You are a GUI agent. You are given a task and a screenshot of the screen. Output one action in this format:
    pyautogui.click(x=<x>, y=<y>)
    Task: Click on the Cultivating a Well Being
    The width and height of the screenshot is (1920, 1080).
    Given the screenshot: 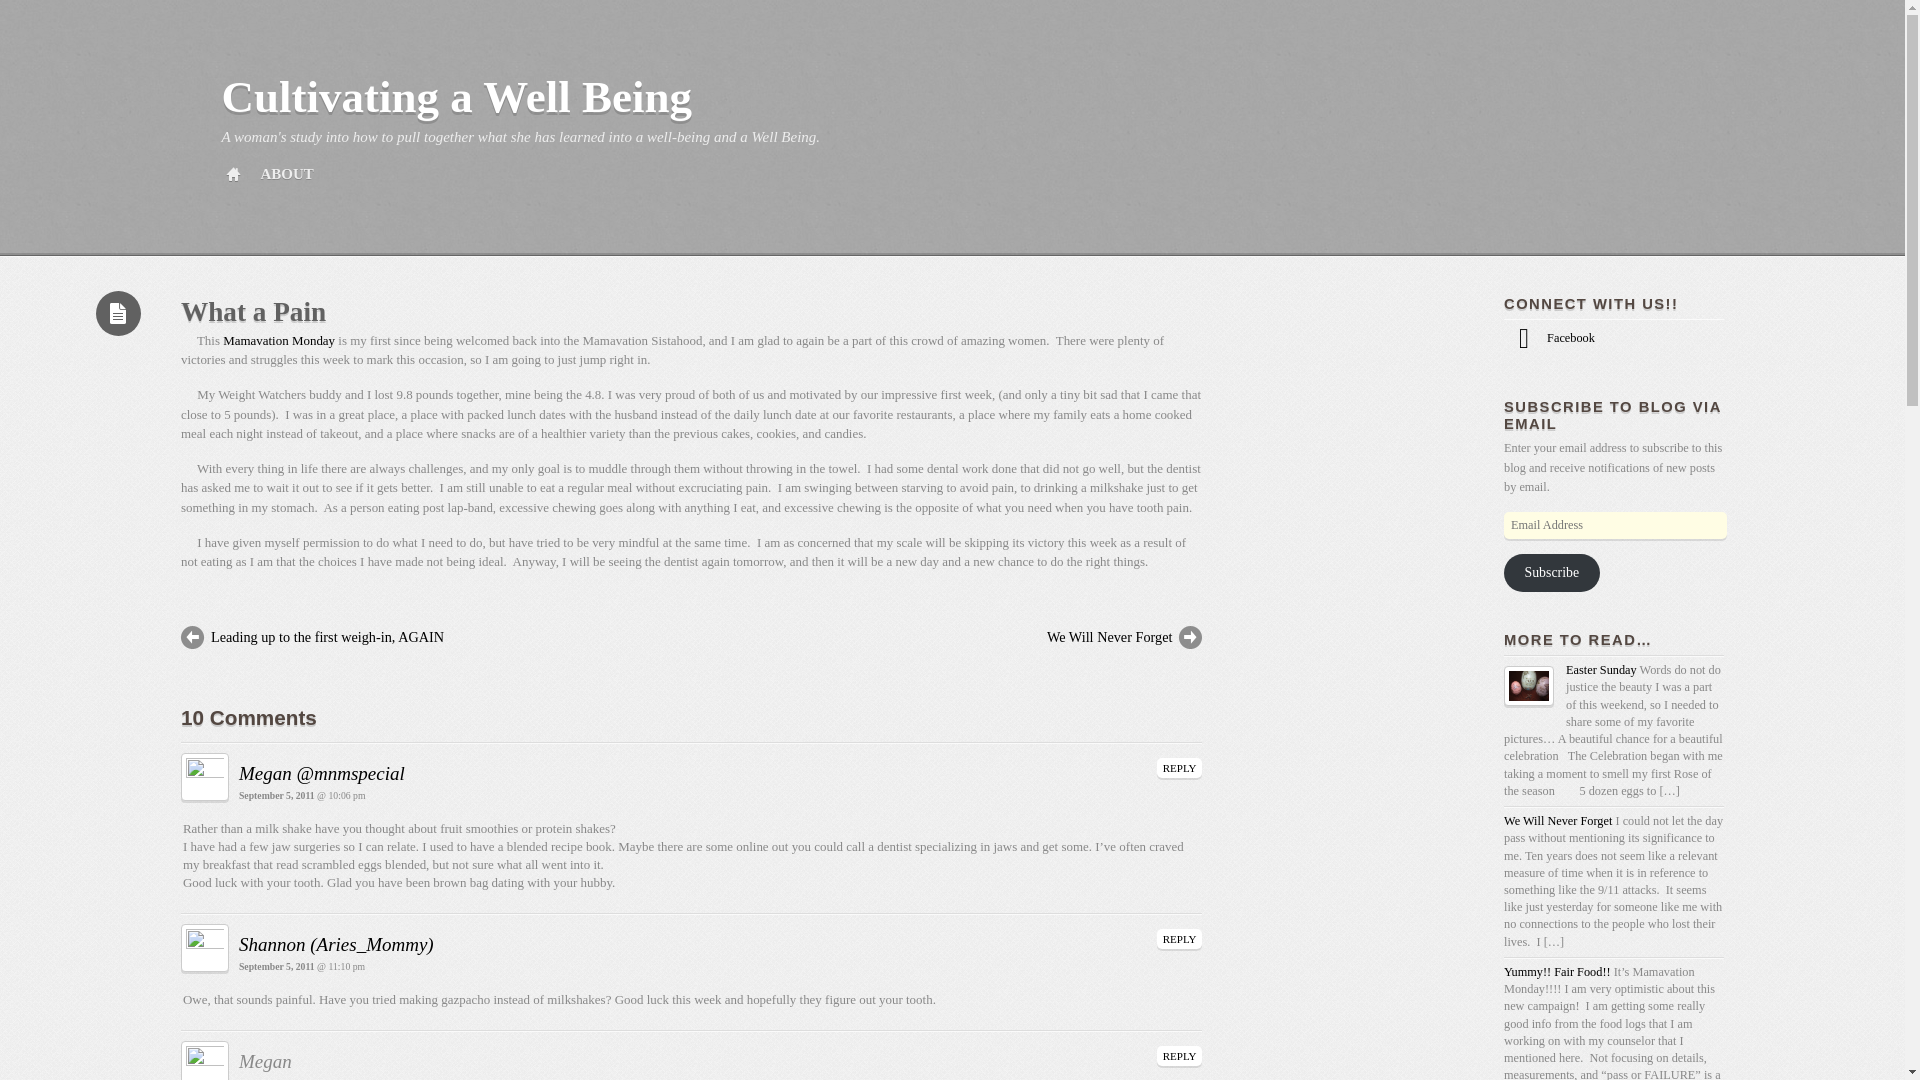 What is the action you would take?
    pyautogui.click(x=456, y=97)
    